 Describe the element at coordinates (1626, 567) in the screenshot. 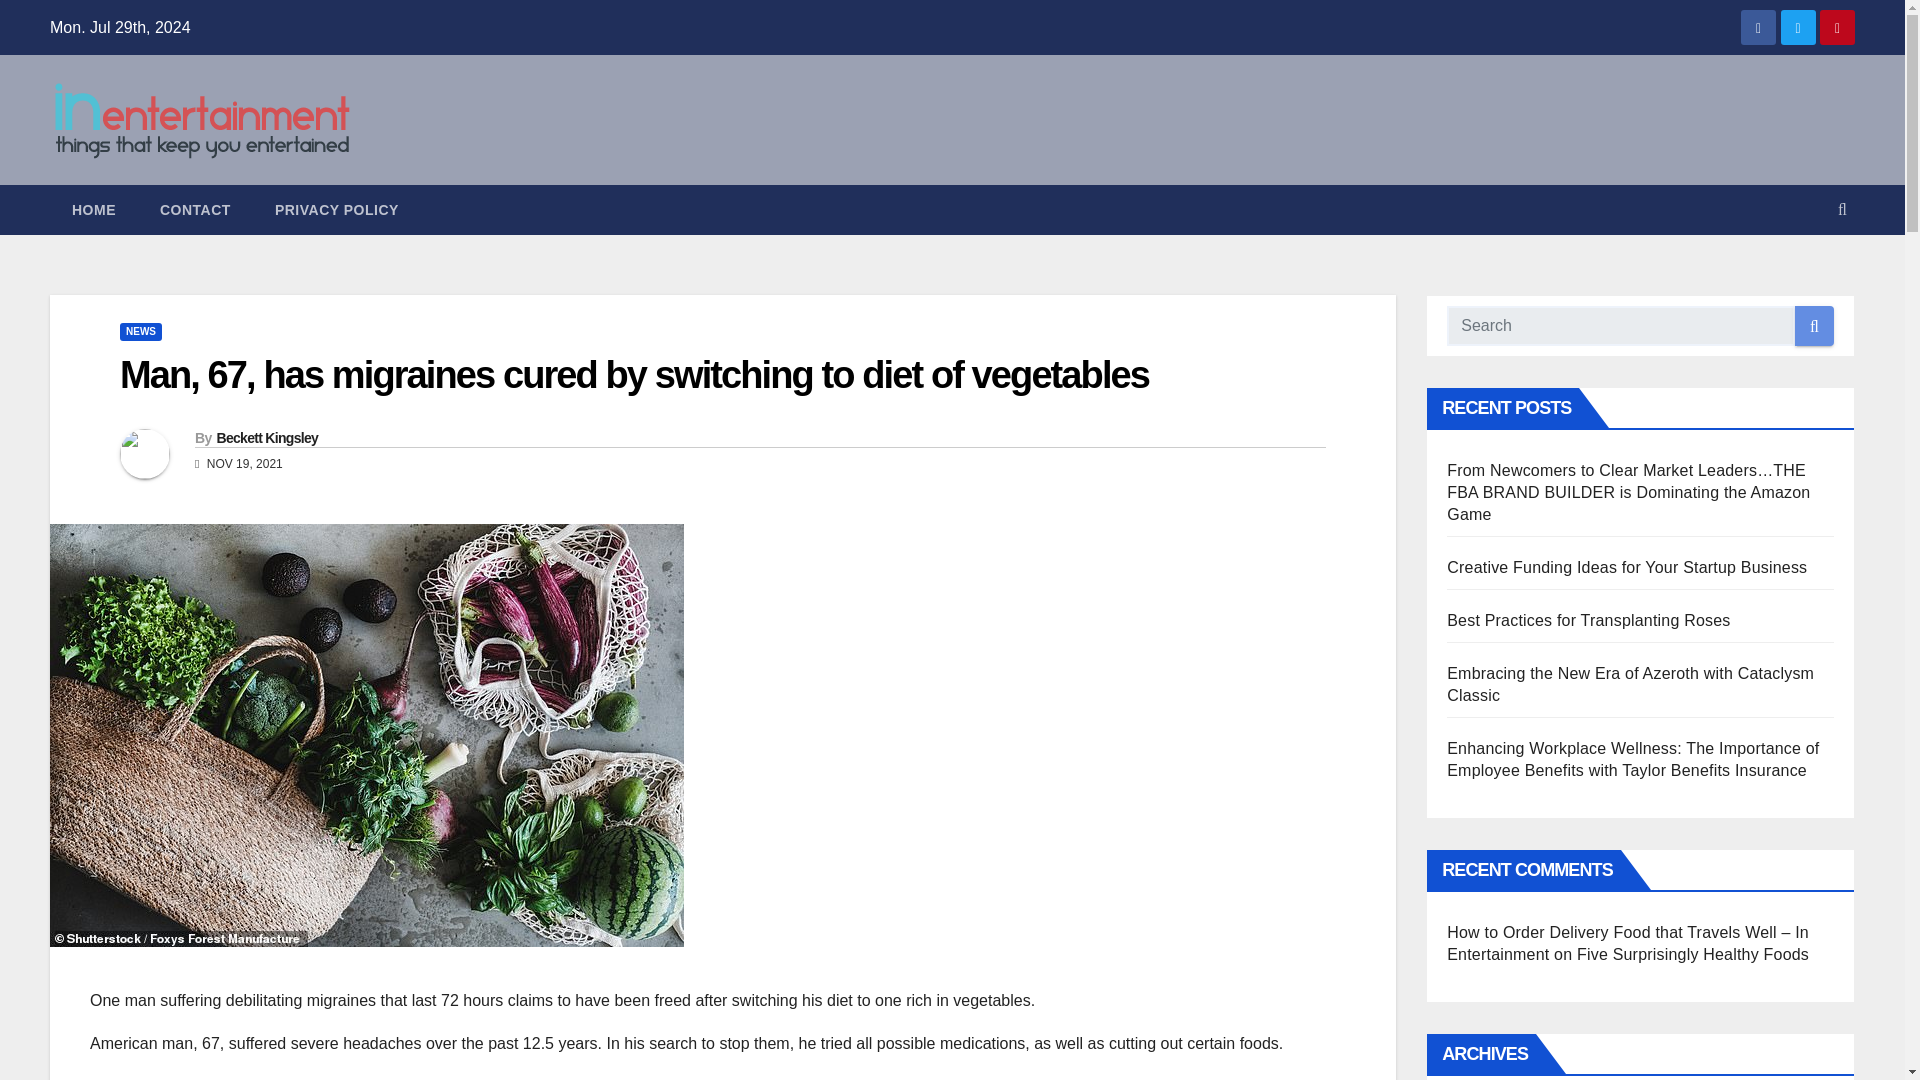

I see `Creative Funding Ideas for Your Startup Business` at that location.